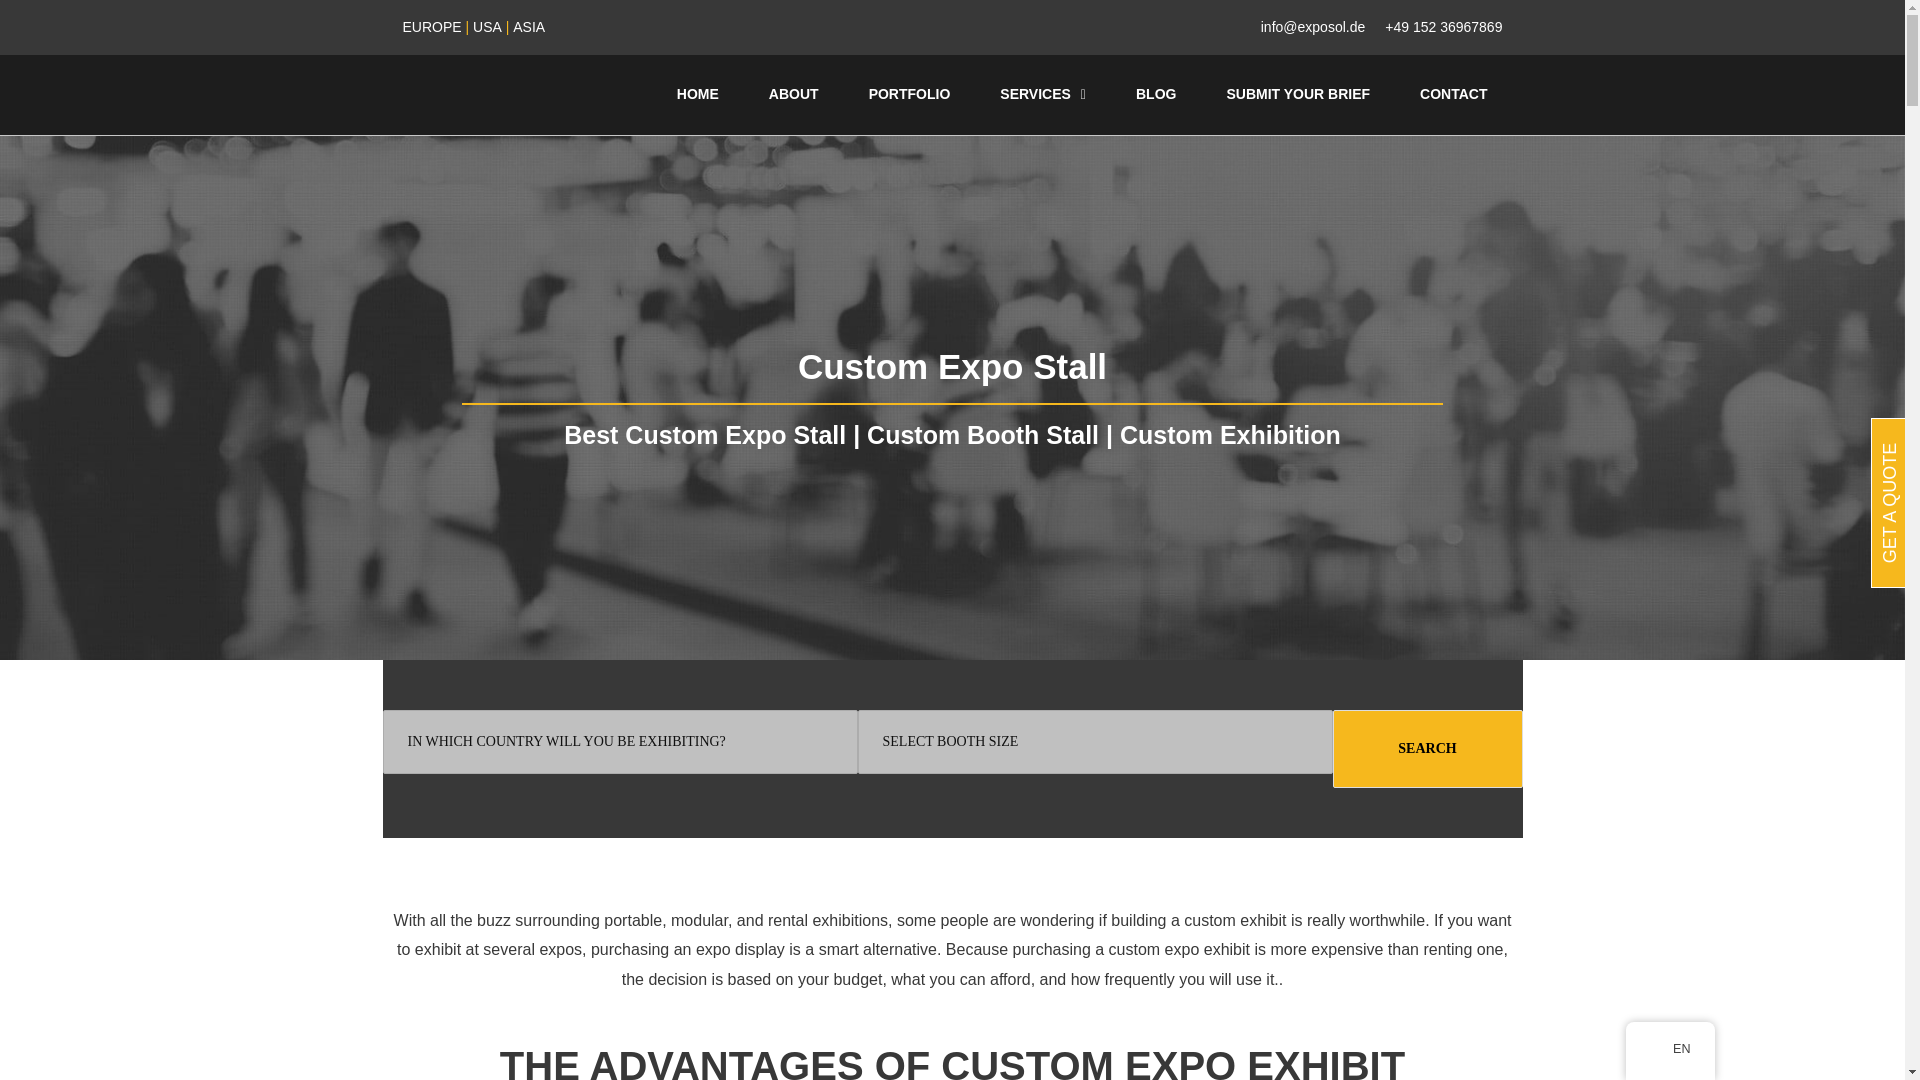  Describe the element at coordinates (1427, 748) in the screenshot. I see `SEARCH` at that location.